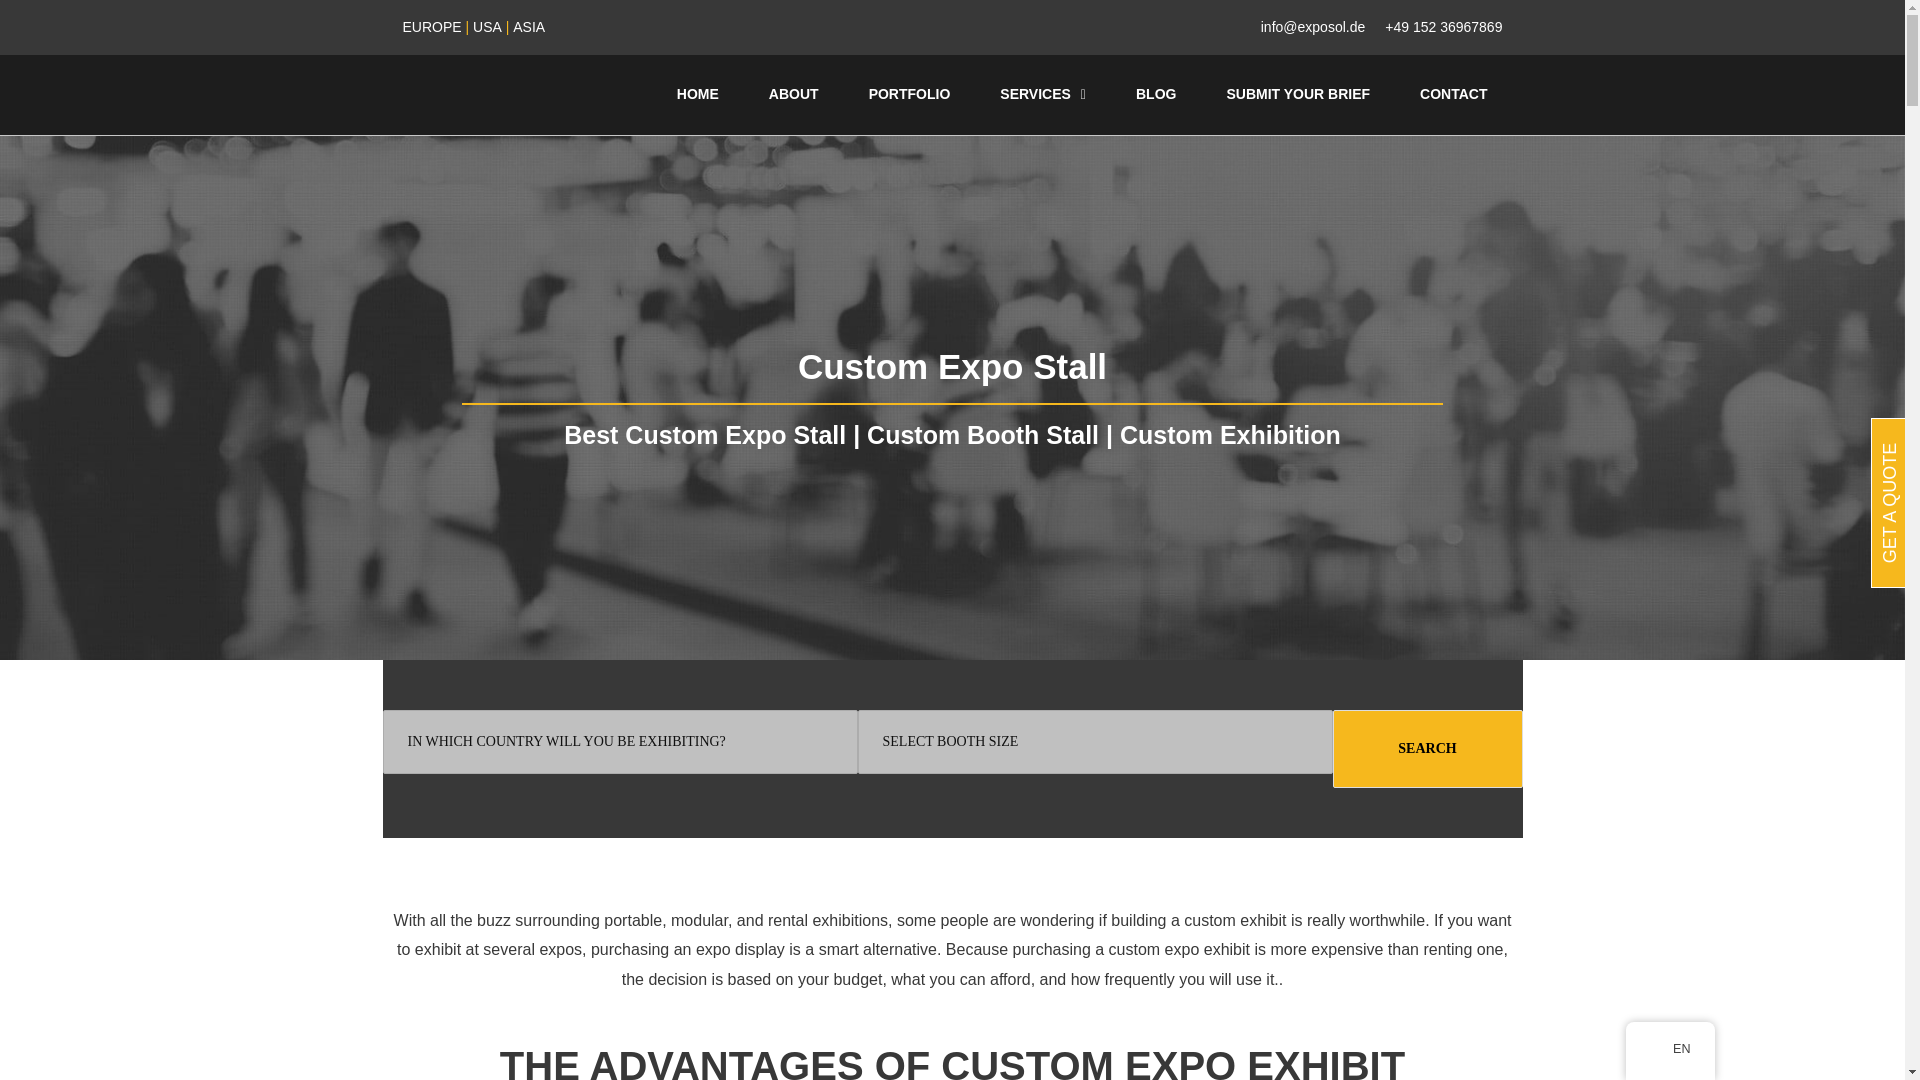  Describe the element at coordinates (1427, 748) in the screenshot. I see `SEARCH` at that location.